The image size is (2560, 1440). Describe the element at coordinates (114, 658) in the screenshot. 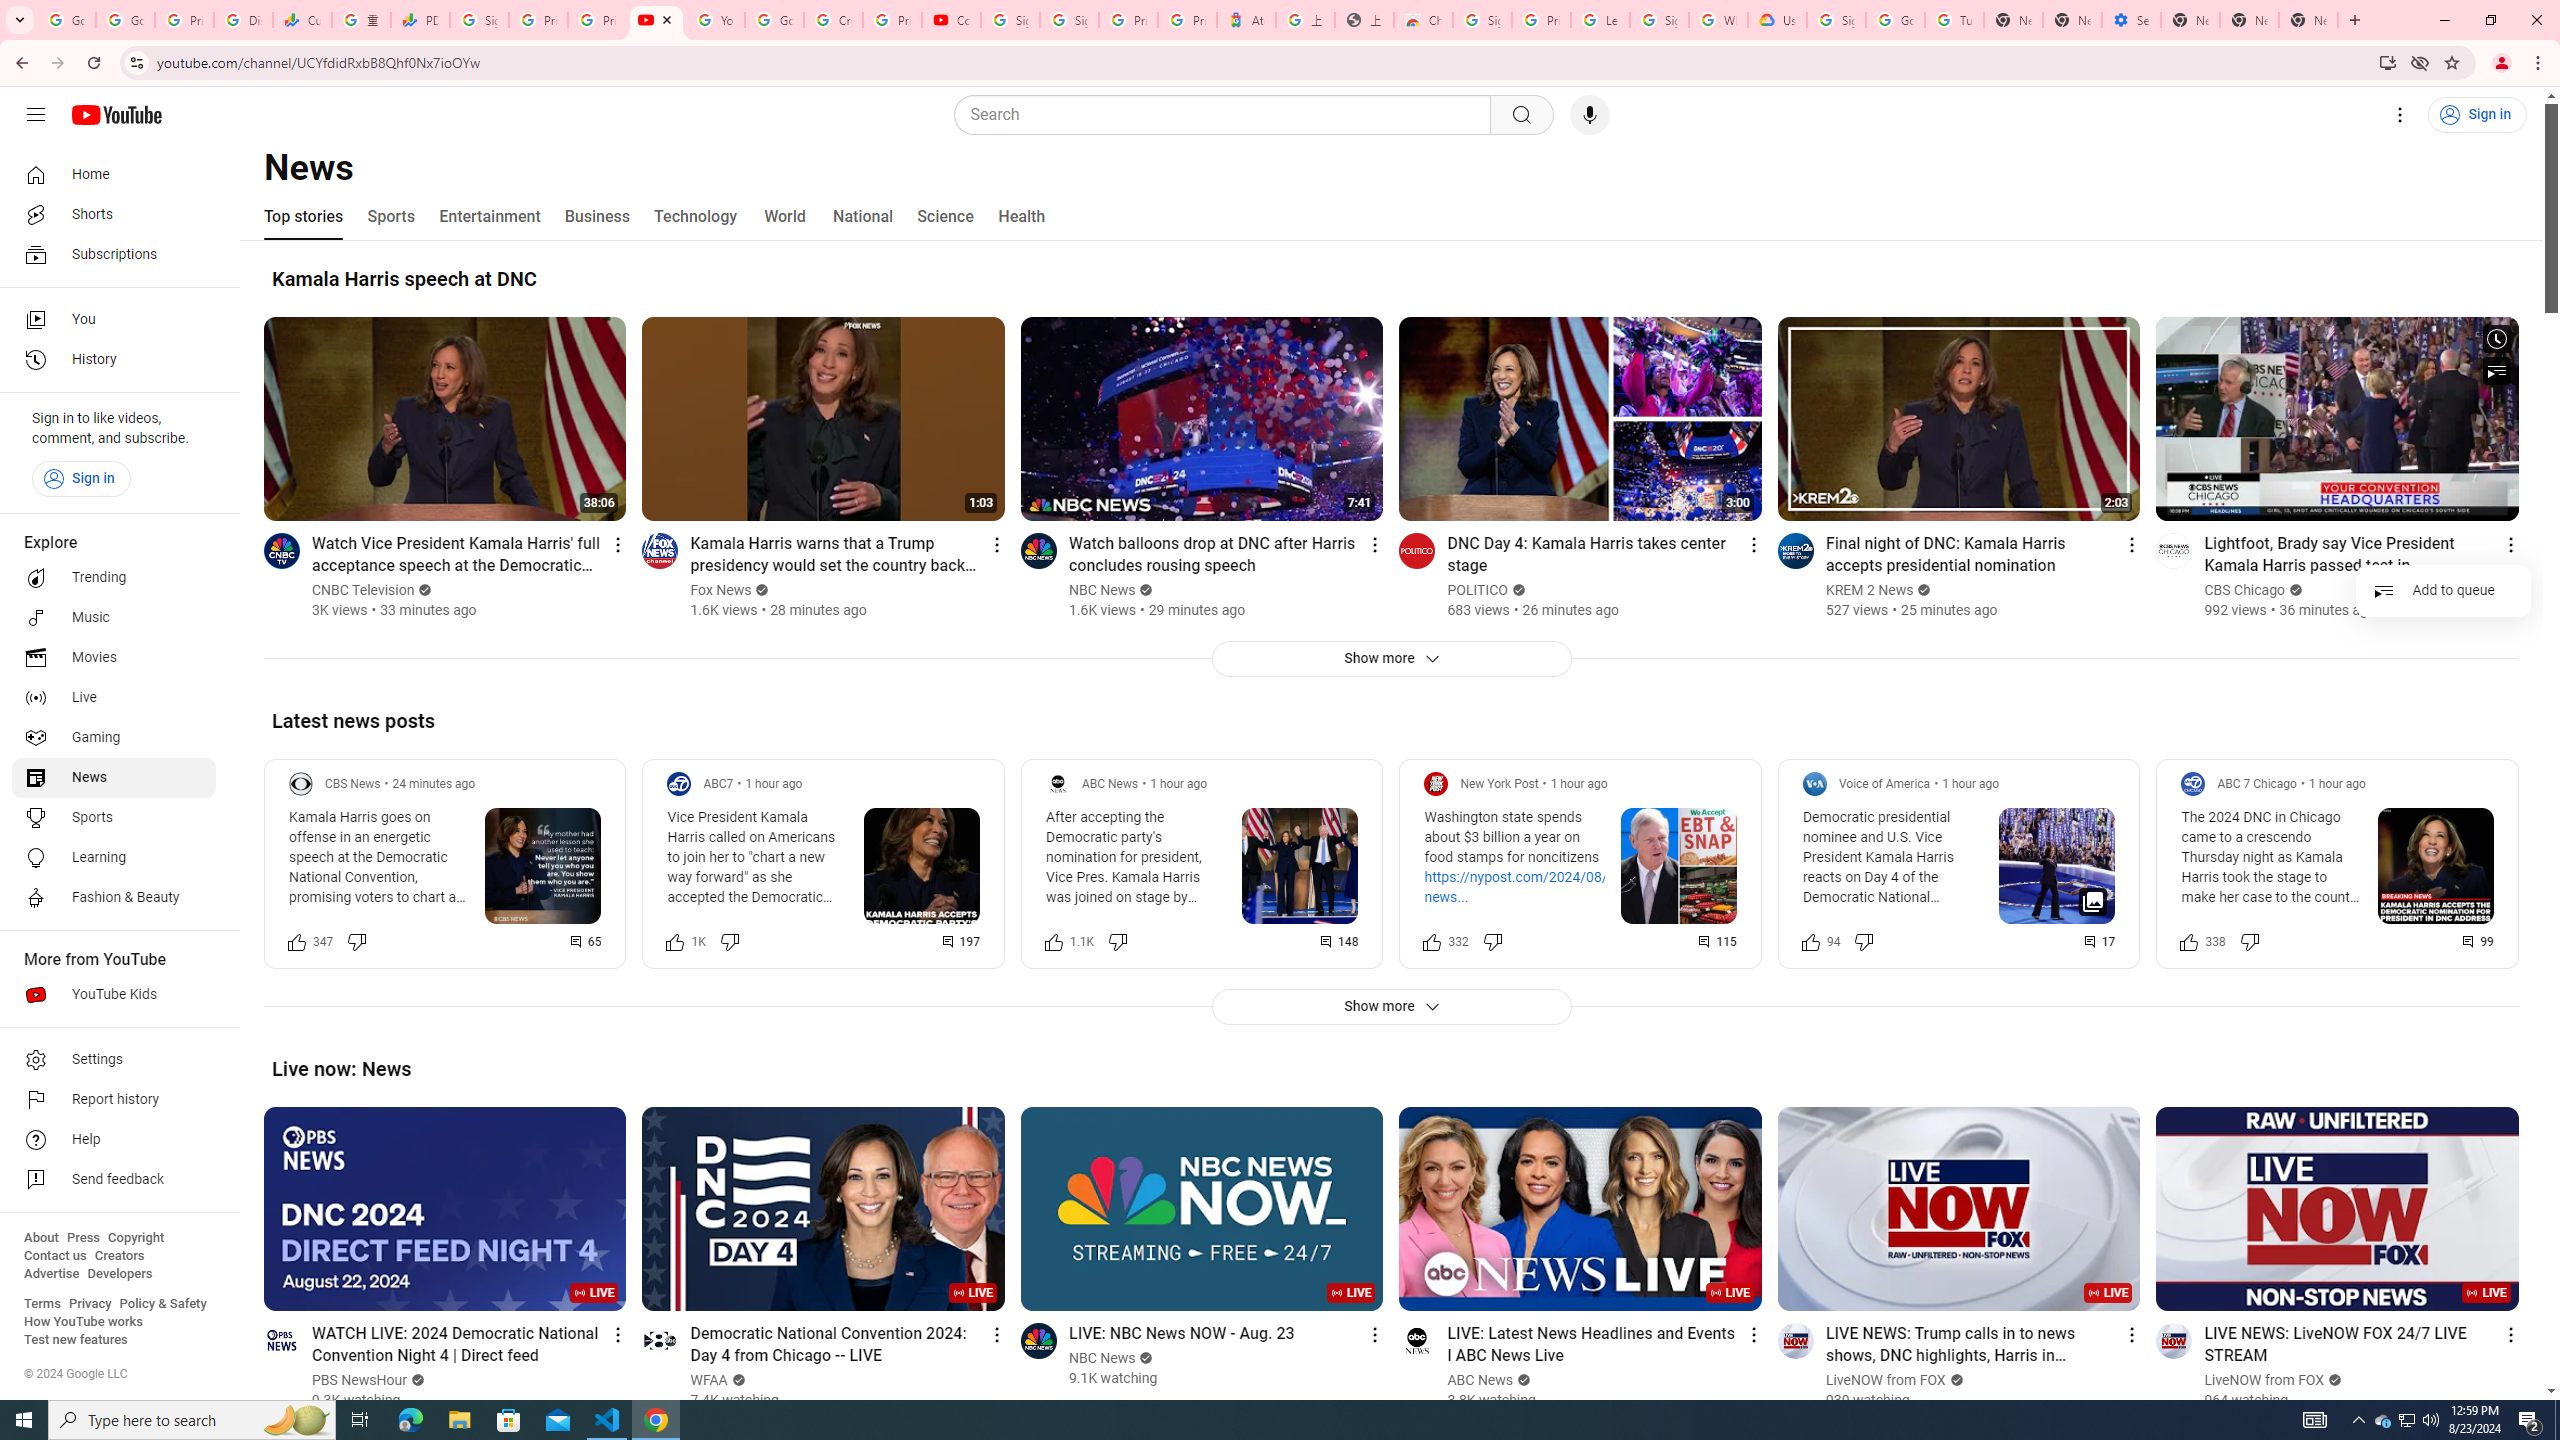

I see `Movies` at that location.